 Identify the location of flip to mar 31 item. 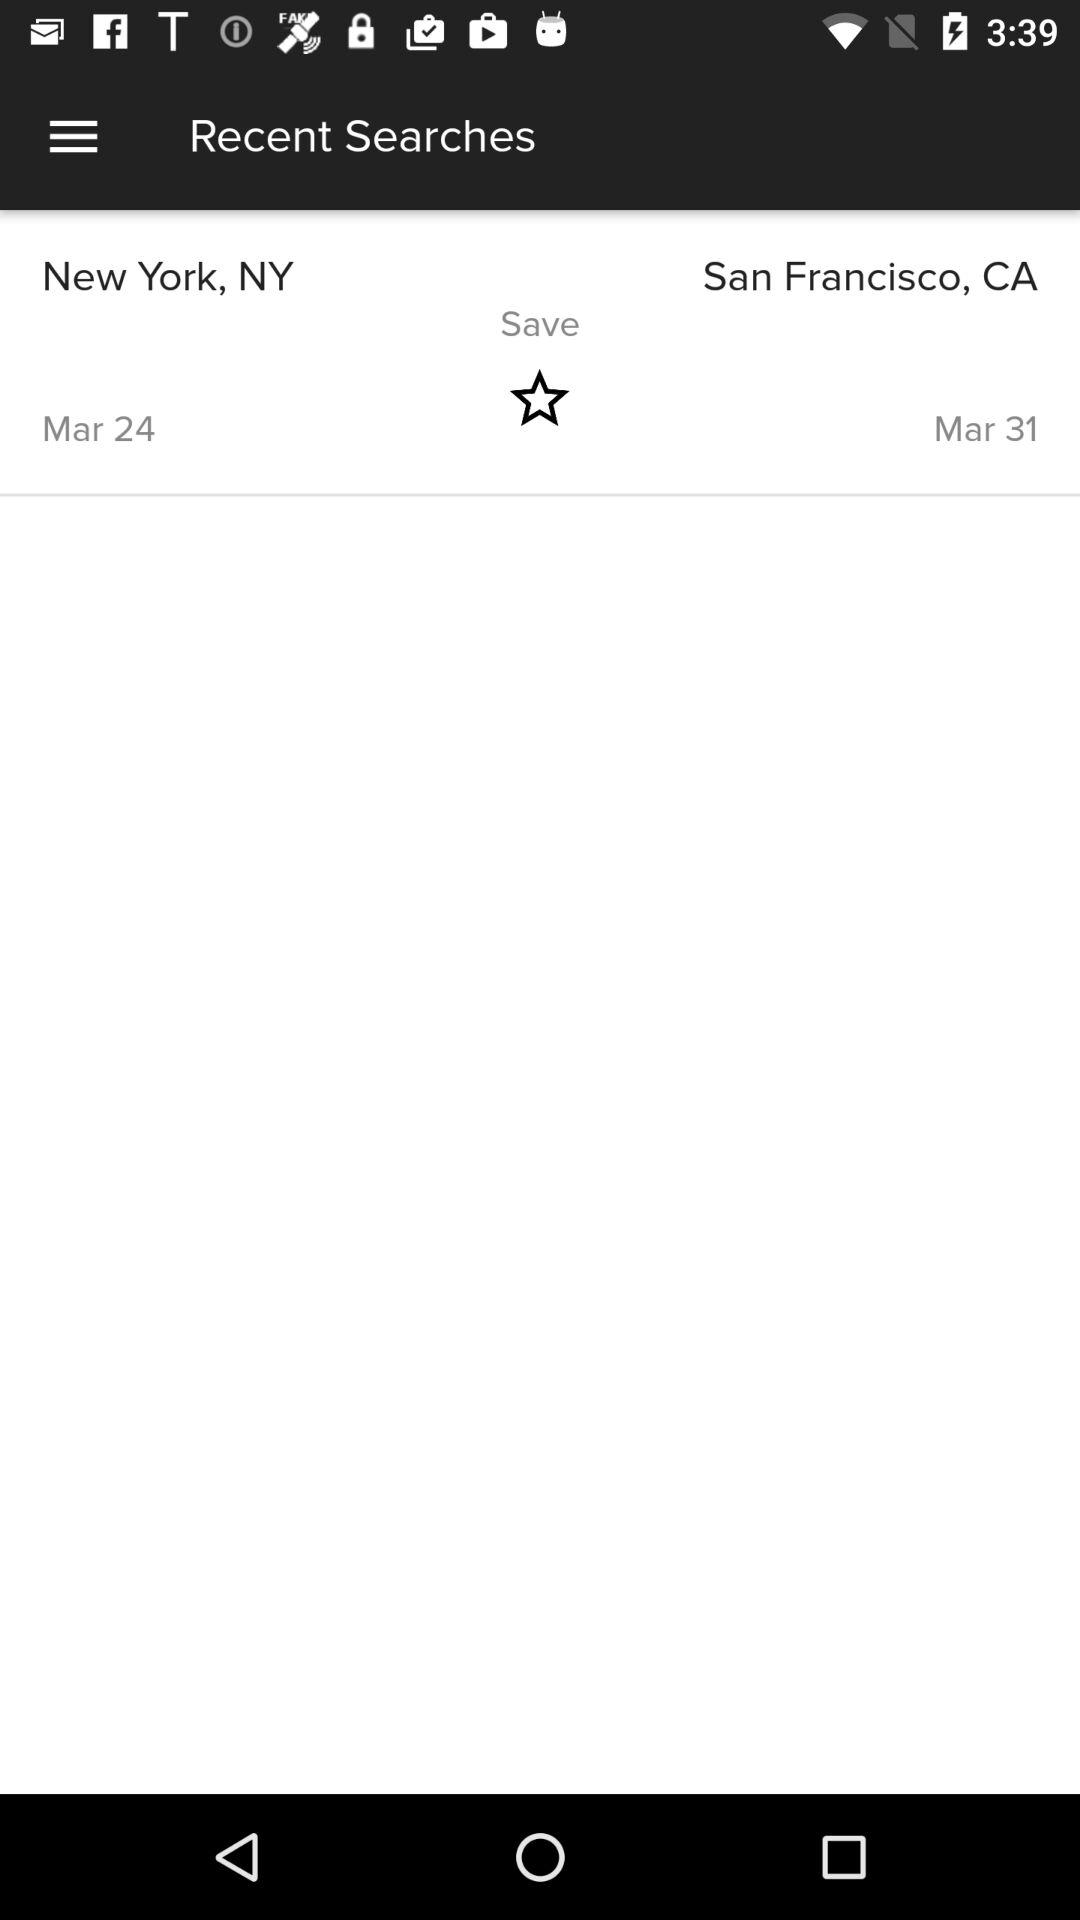
(838, 398).